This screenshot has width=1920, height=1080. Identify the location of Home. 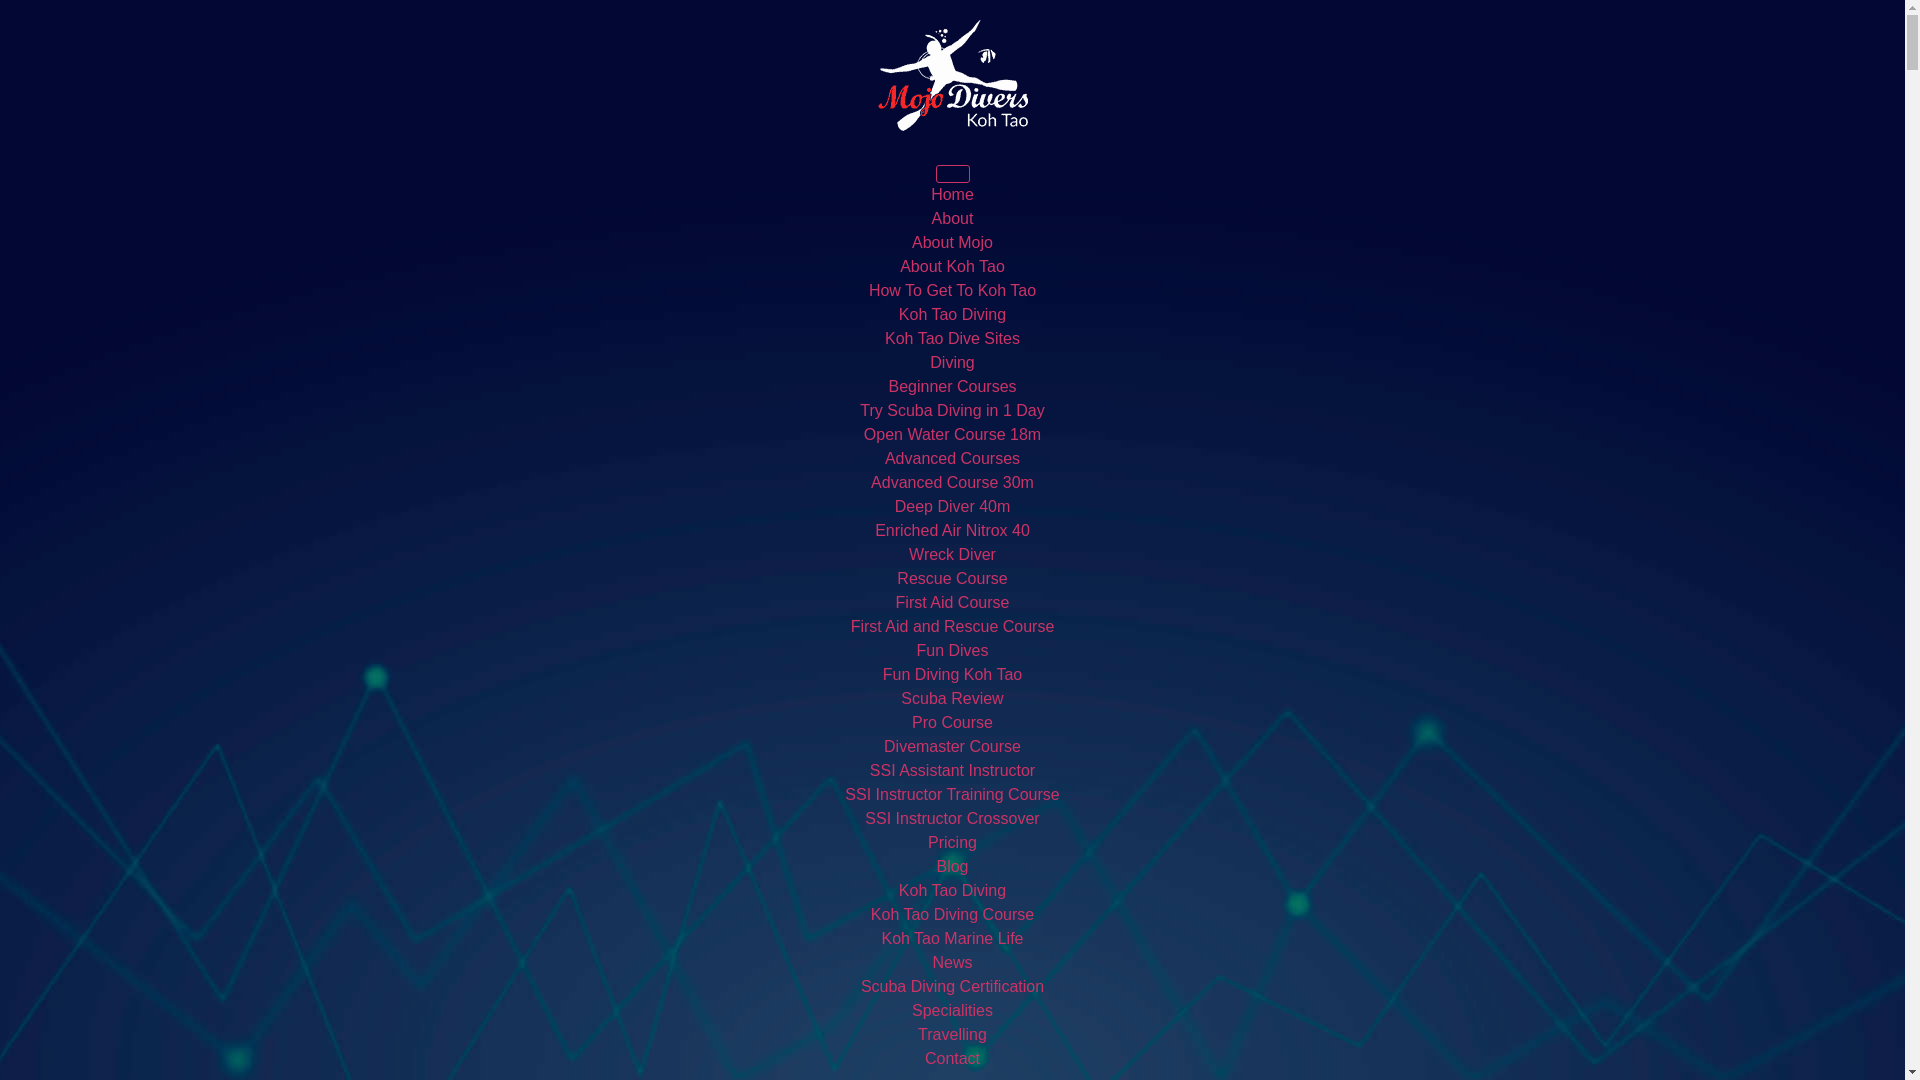
(952, 194).